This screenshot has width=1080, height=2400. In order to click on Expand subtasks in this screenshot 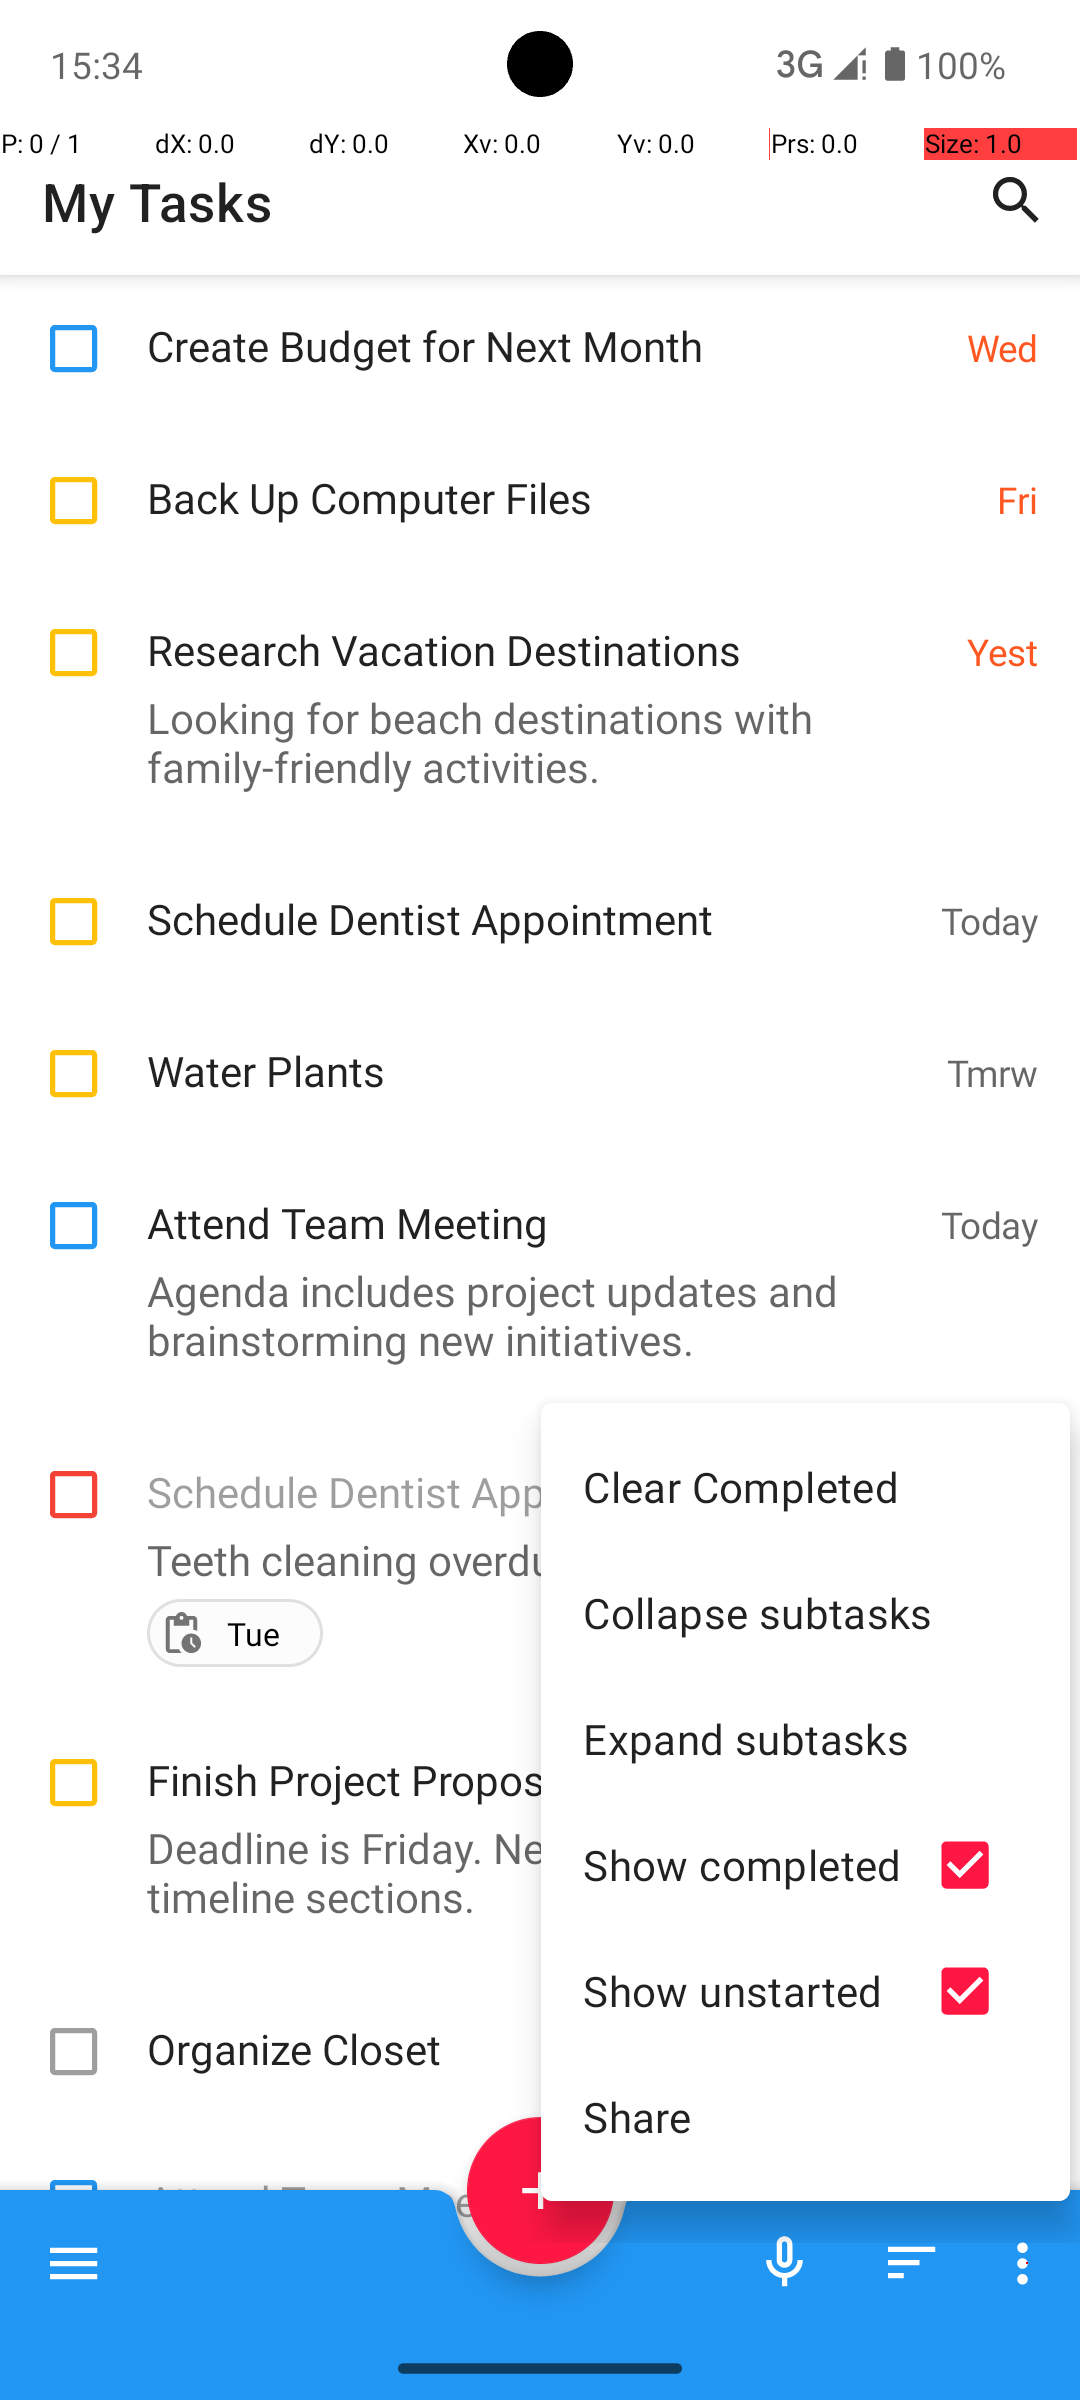, I will do `click(806, 1738)`.